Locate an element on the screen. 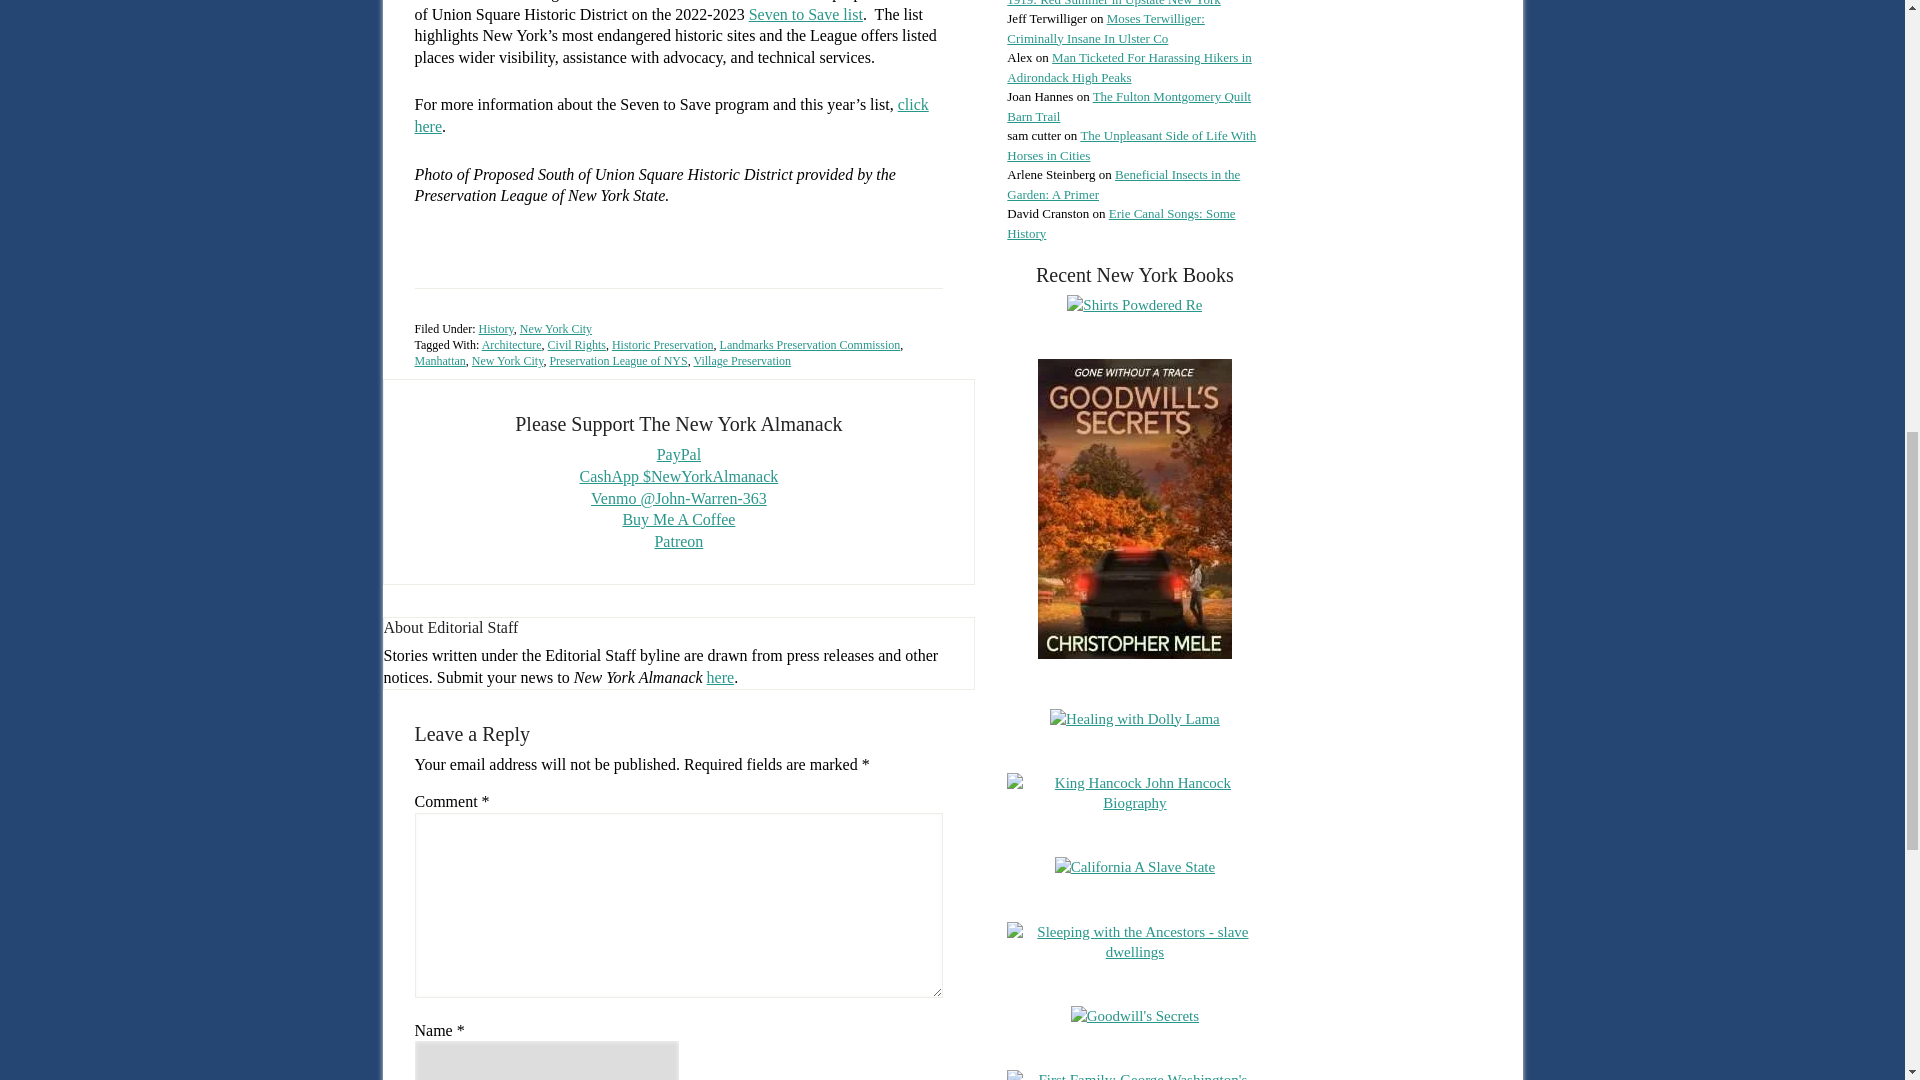 This screenshot has width=1920, height=1080. Civil Rights is located at coordinates (576, 345).